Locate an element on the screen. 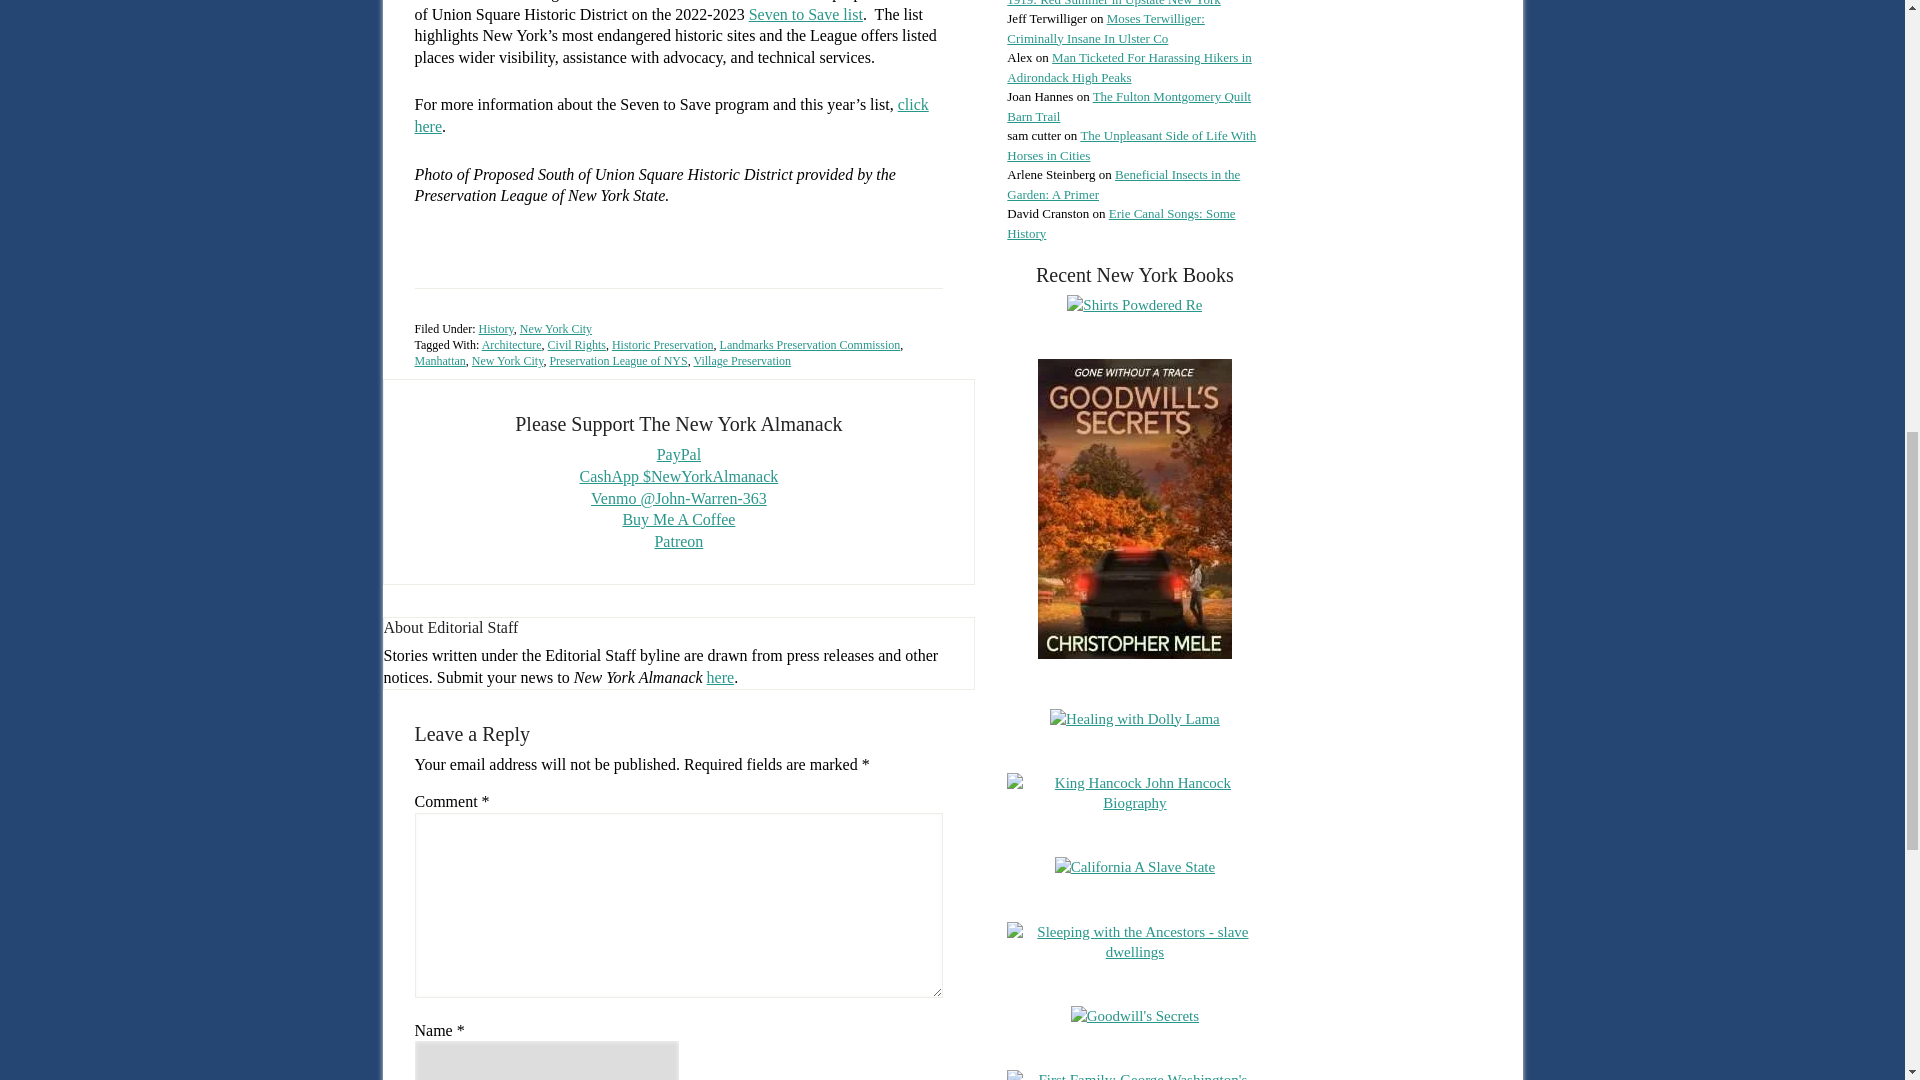 This screenshot has width=1920, height=1080. Civil Rights is located at coordinates (576, 345).